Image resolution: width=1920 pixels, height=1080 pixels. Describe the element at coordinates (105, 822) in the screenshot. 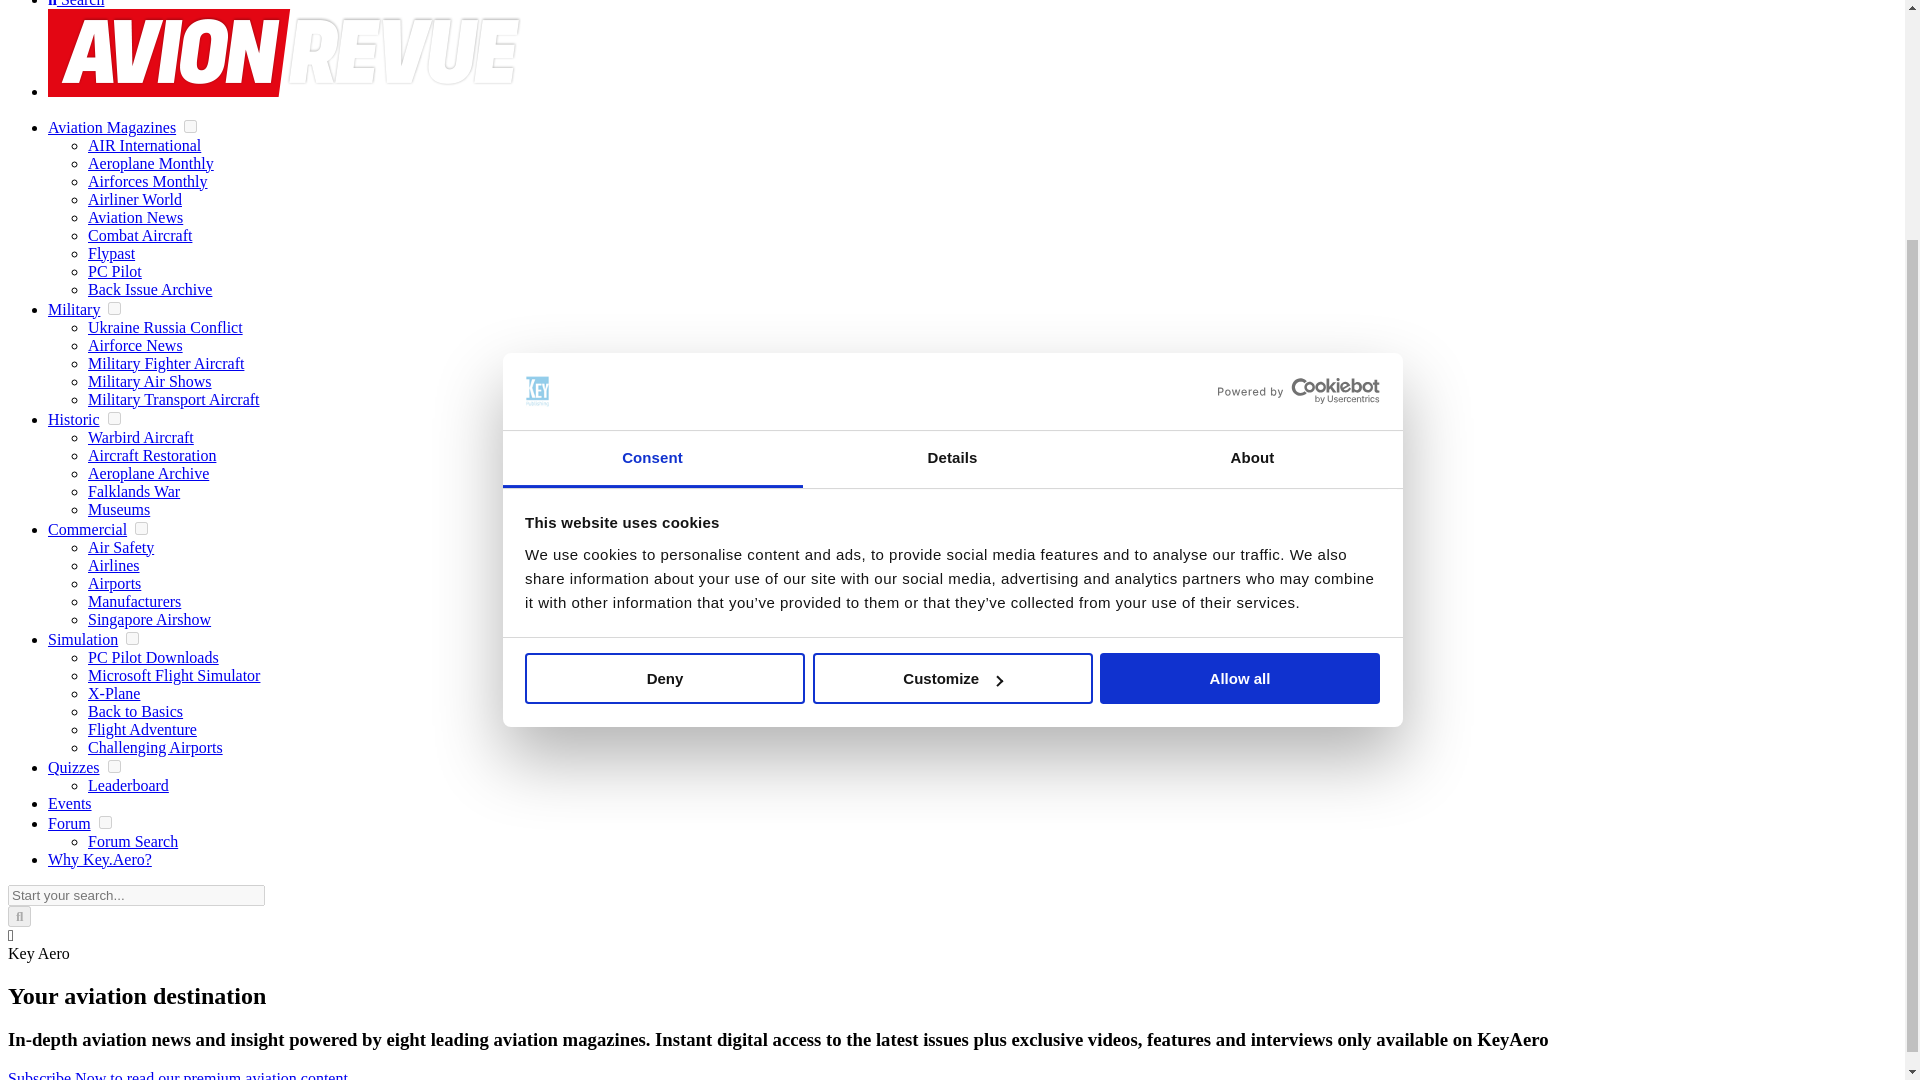

I see `on` at that location.